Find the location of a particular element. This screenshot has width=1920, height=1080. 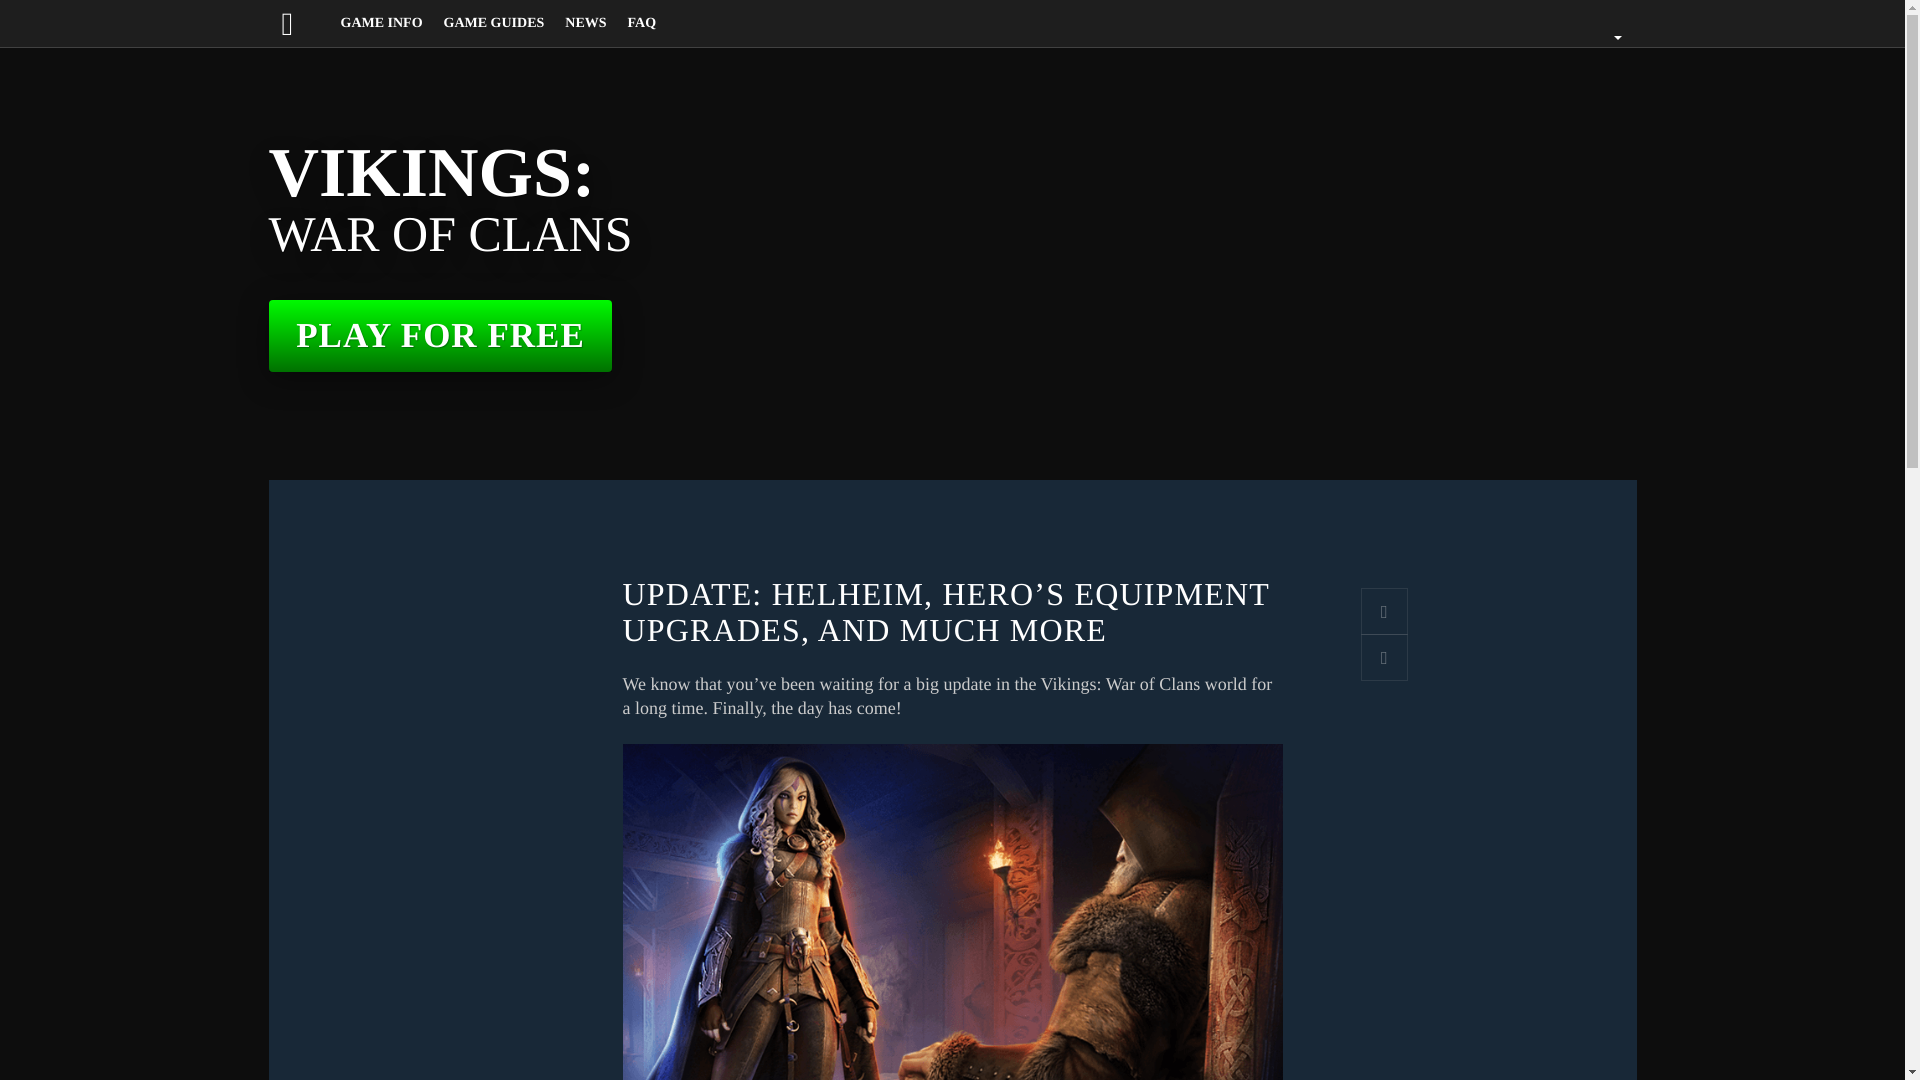

NEWS is located at coordinates (585, 24).